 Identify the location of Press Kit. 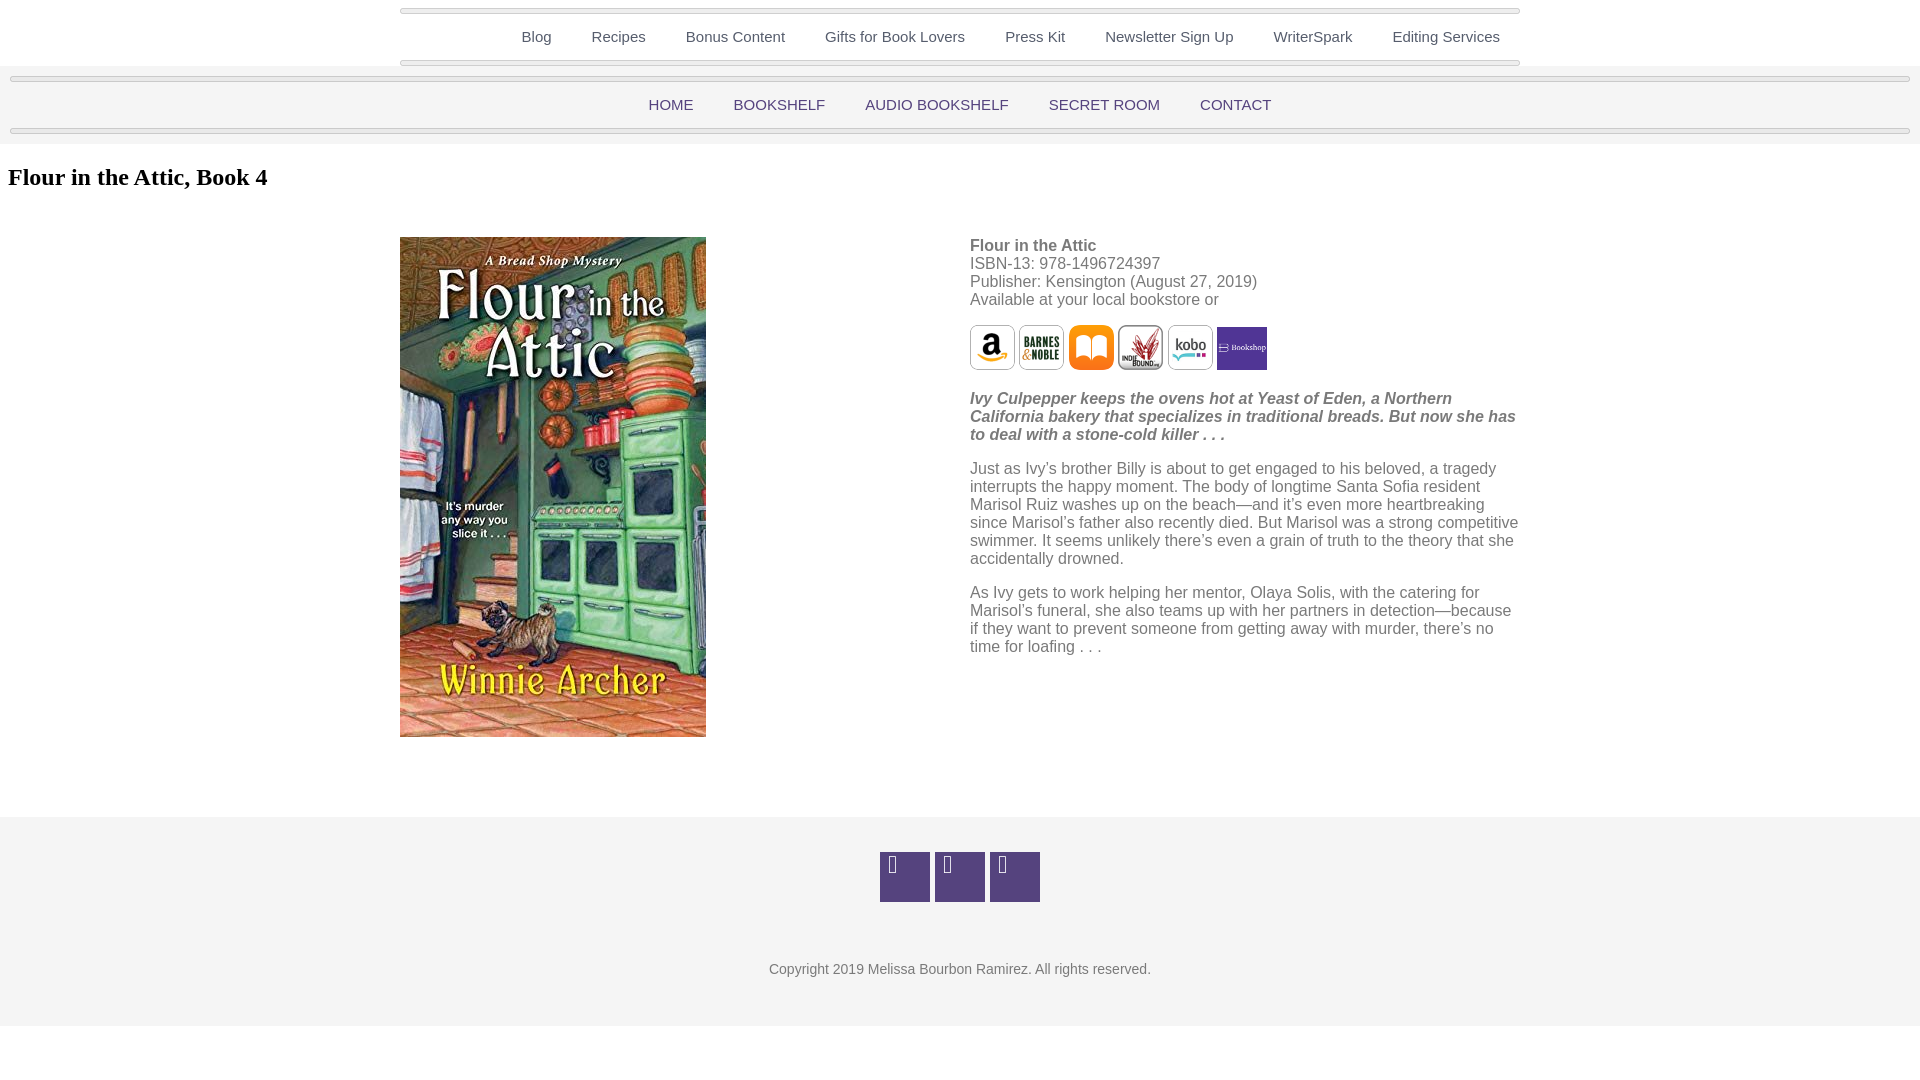
(1034, 37).